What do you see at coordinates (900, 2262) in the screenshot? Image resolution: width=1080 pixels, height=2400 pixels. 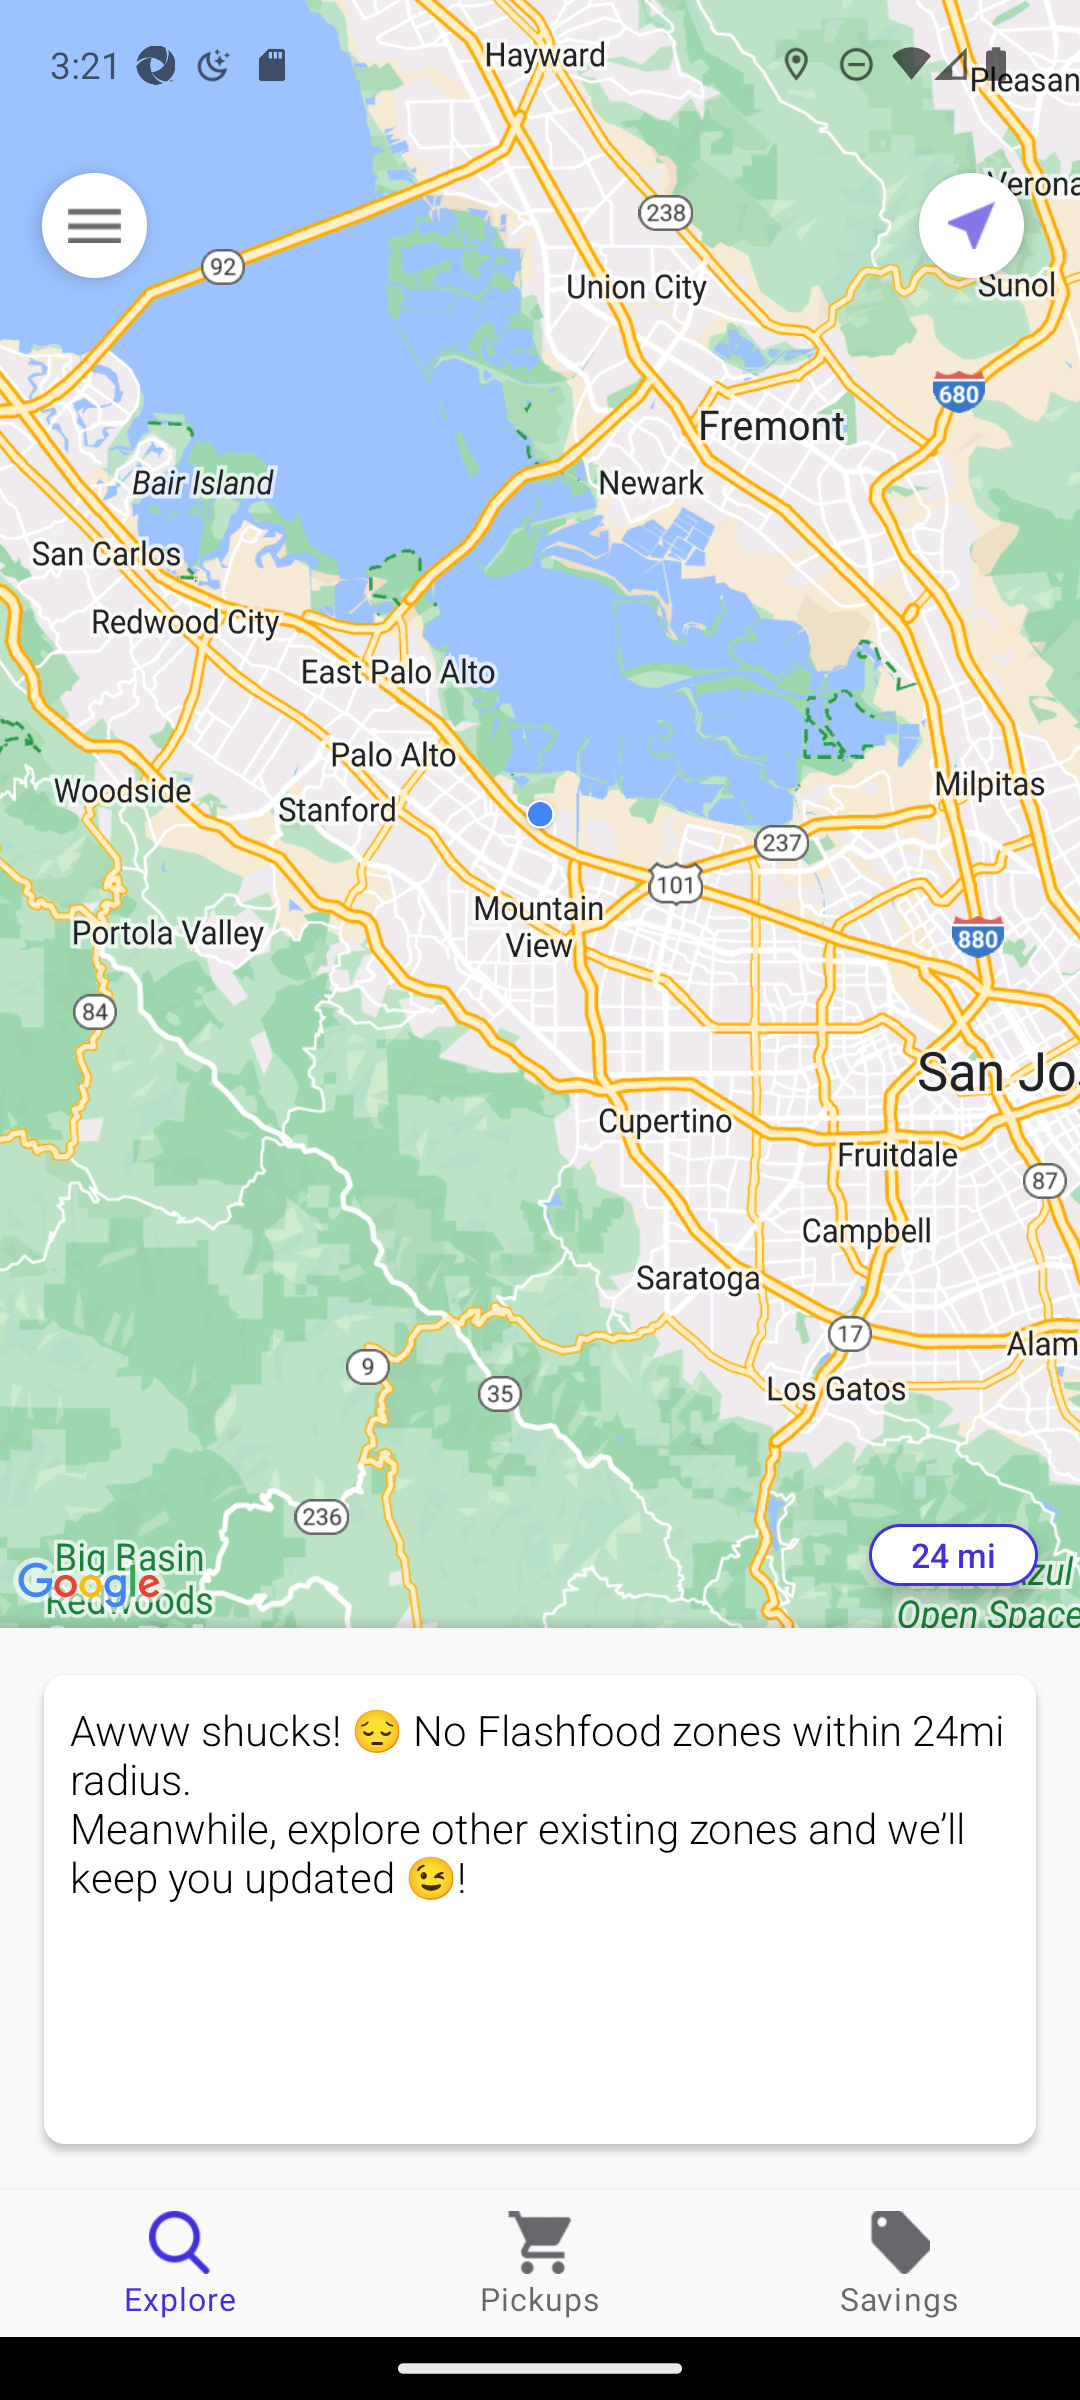 I see `Savings` at bounding box center [900, 2262].